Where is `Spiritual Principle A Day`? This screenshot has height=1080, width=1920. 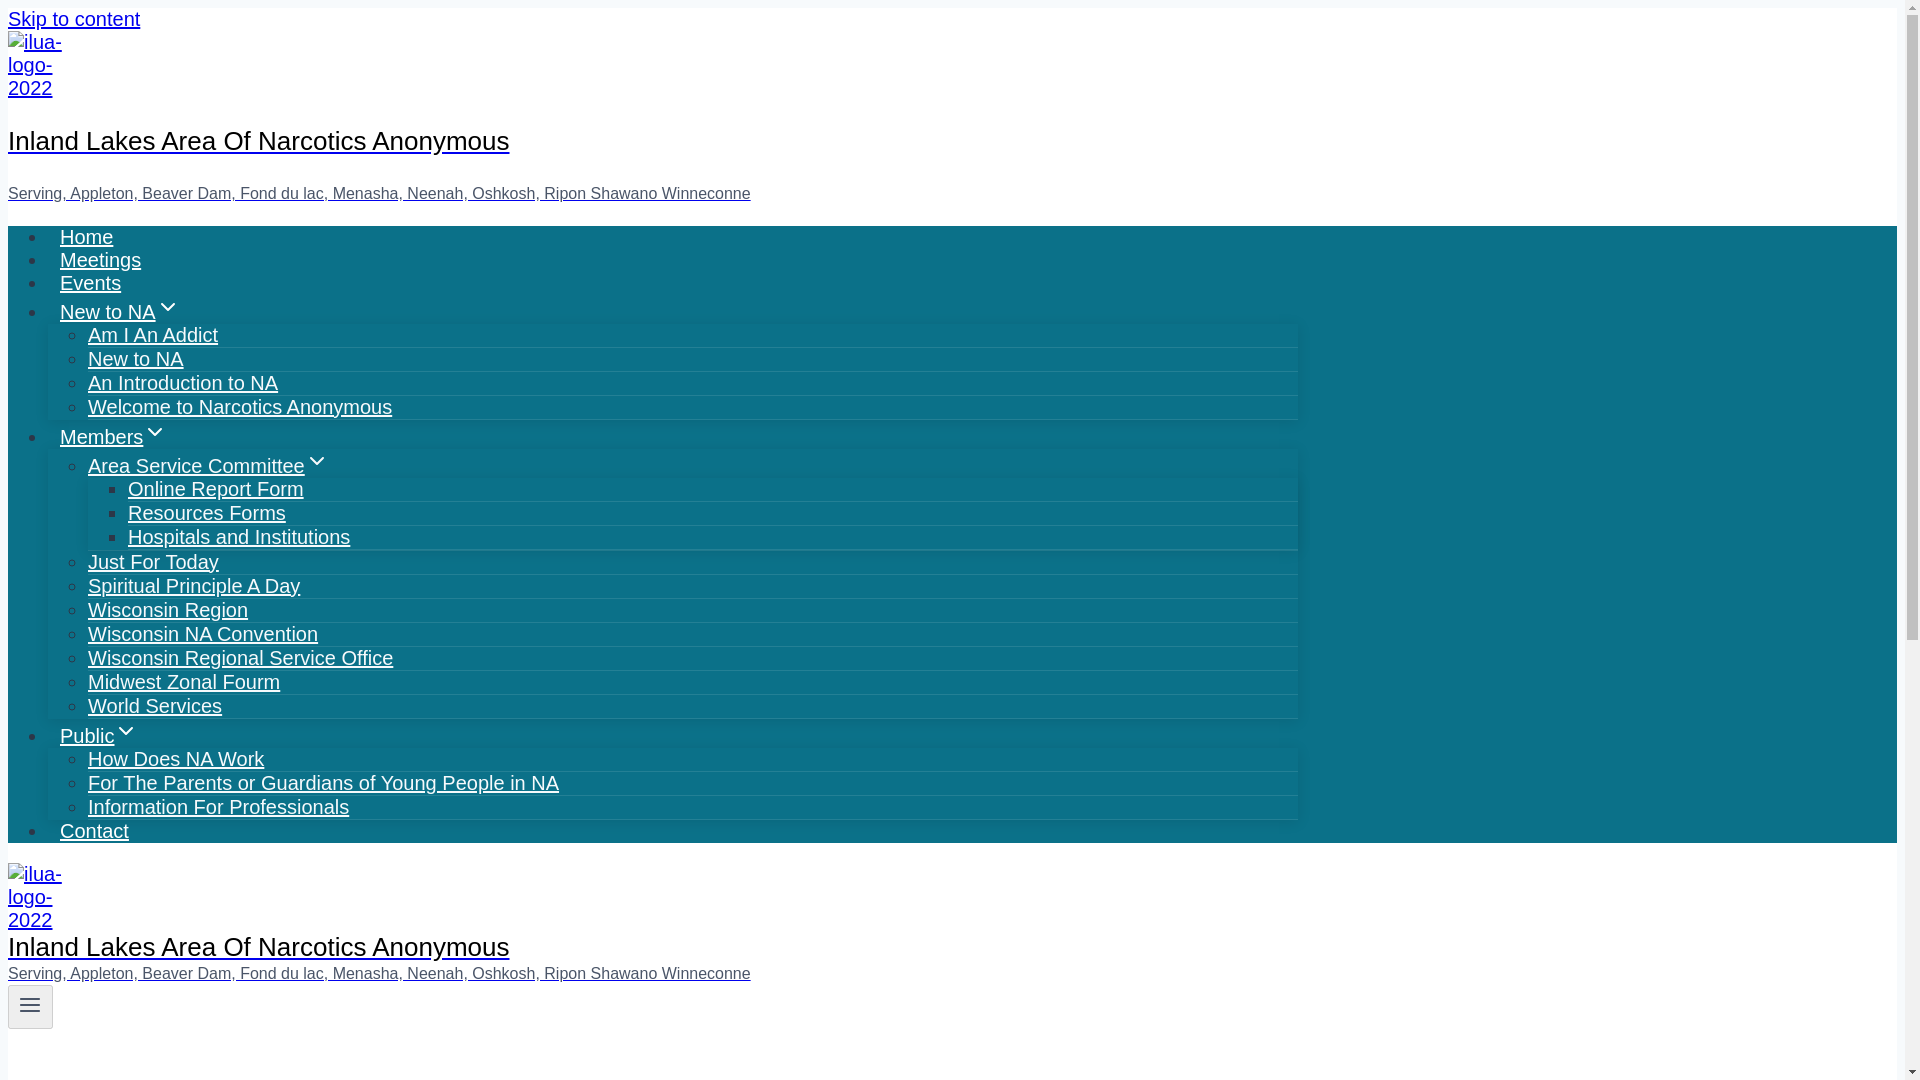
Spiritual Principle A Day is located at coordinates (194, 586).